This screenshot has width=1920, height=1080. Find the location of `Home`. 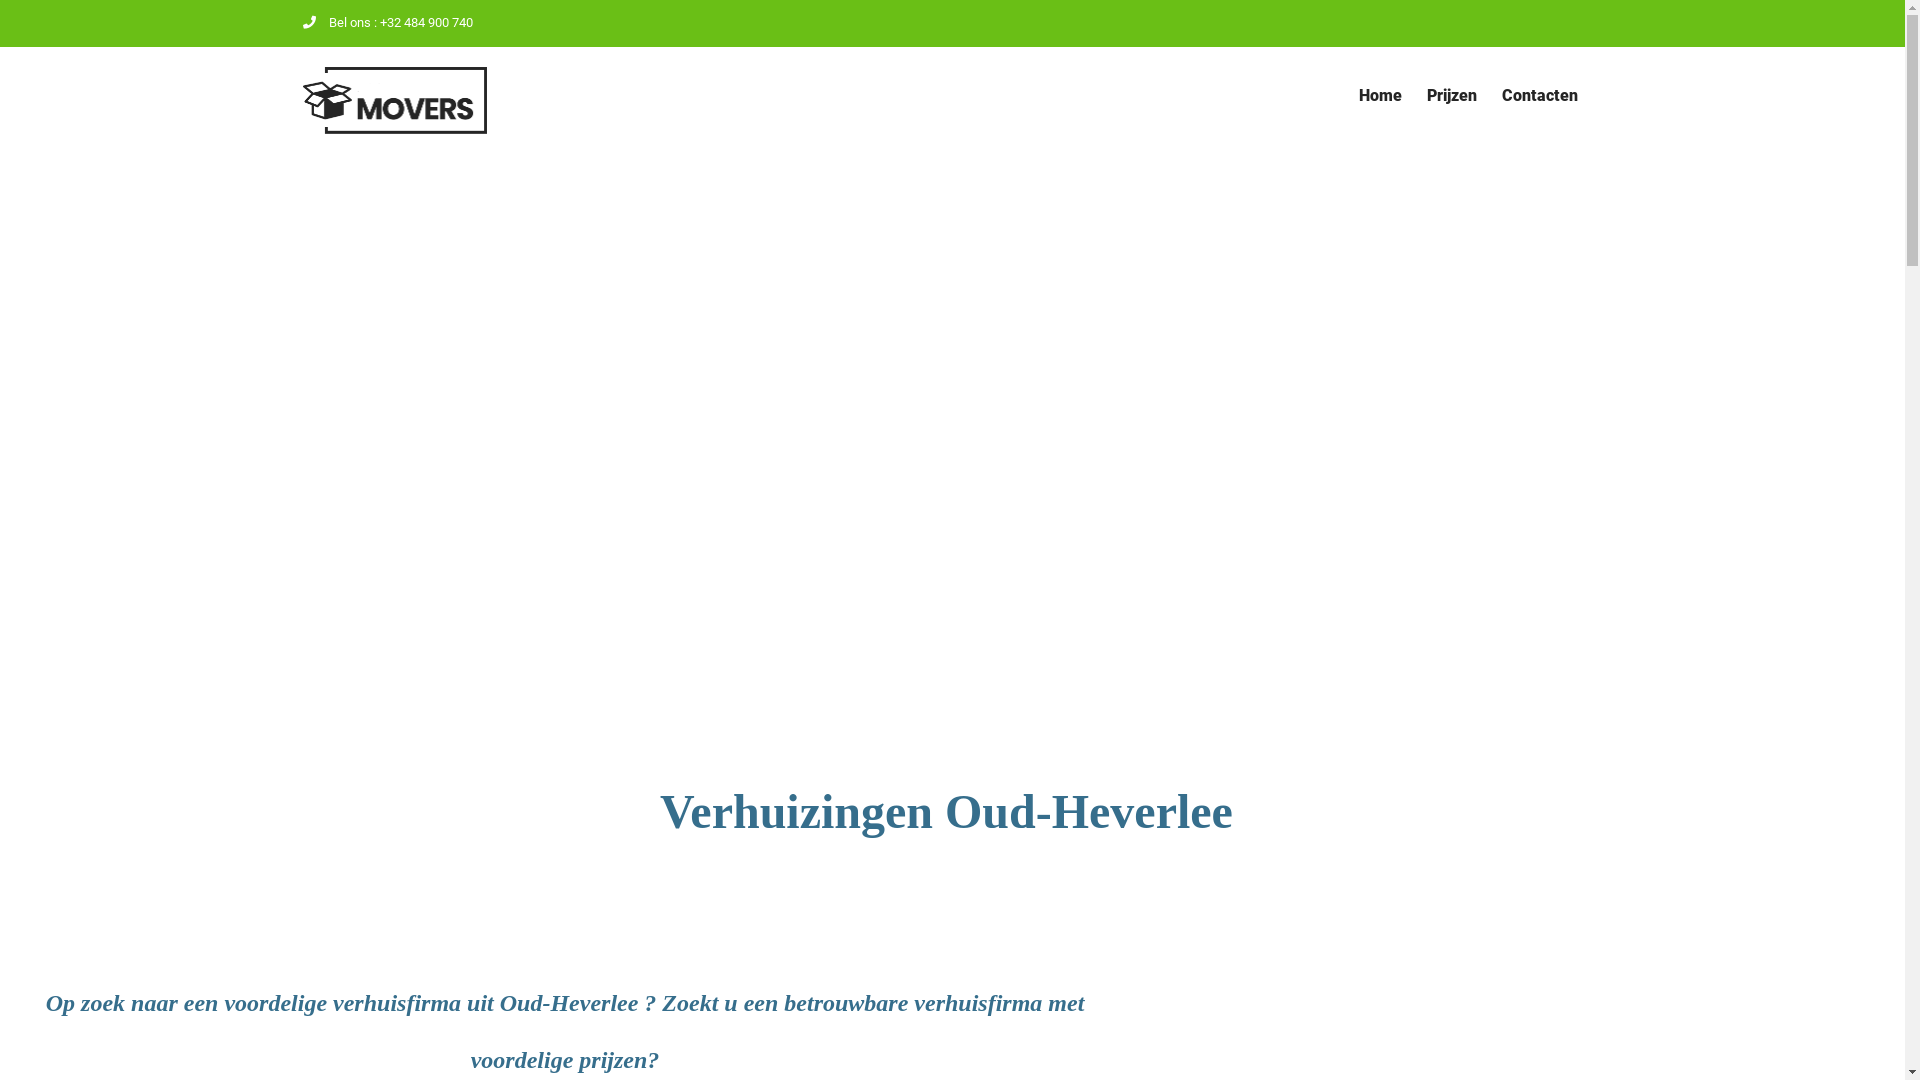

Home is located at coordinates (1380, 96).